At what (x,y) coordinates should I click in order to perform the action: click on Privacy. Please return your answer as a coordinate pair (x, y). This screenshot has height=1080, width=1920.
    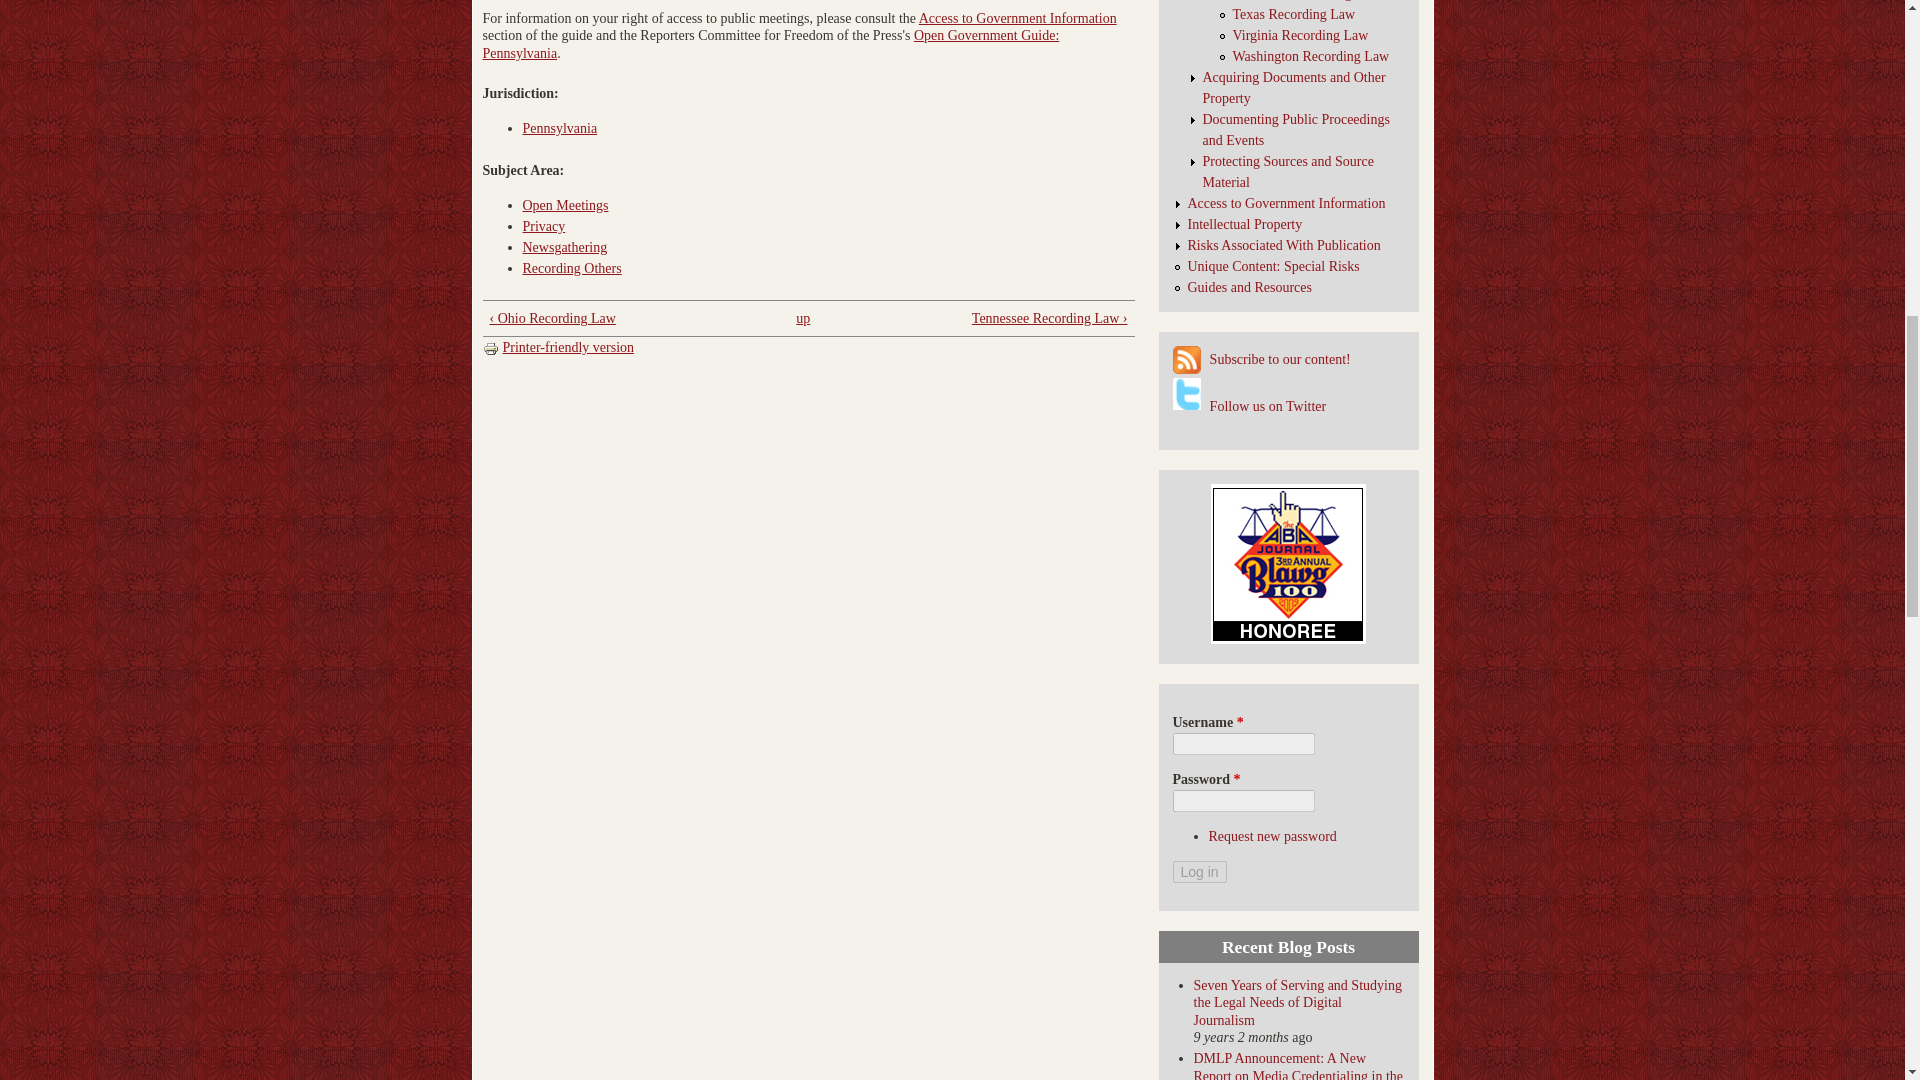
    Looking at the image, I should click on (543, 226).